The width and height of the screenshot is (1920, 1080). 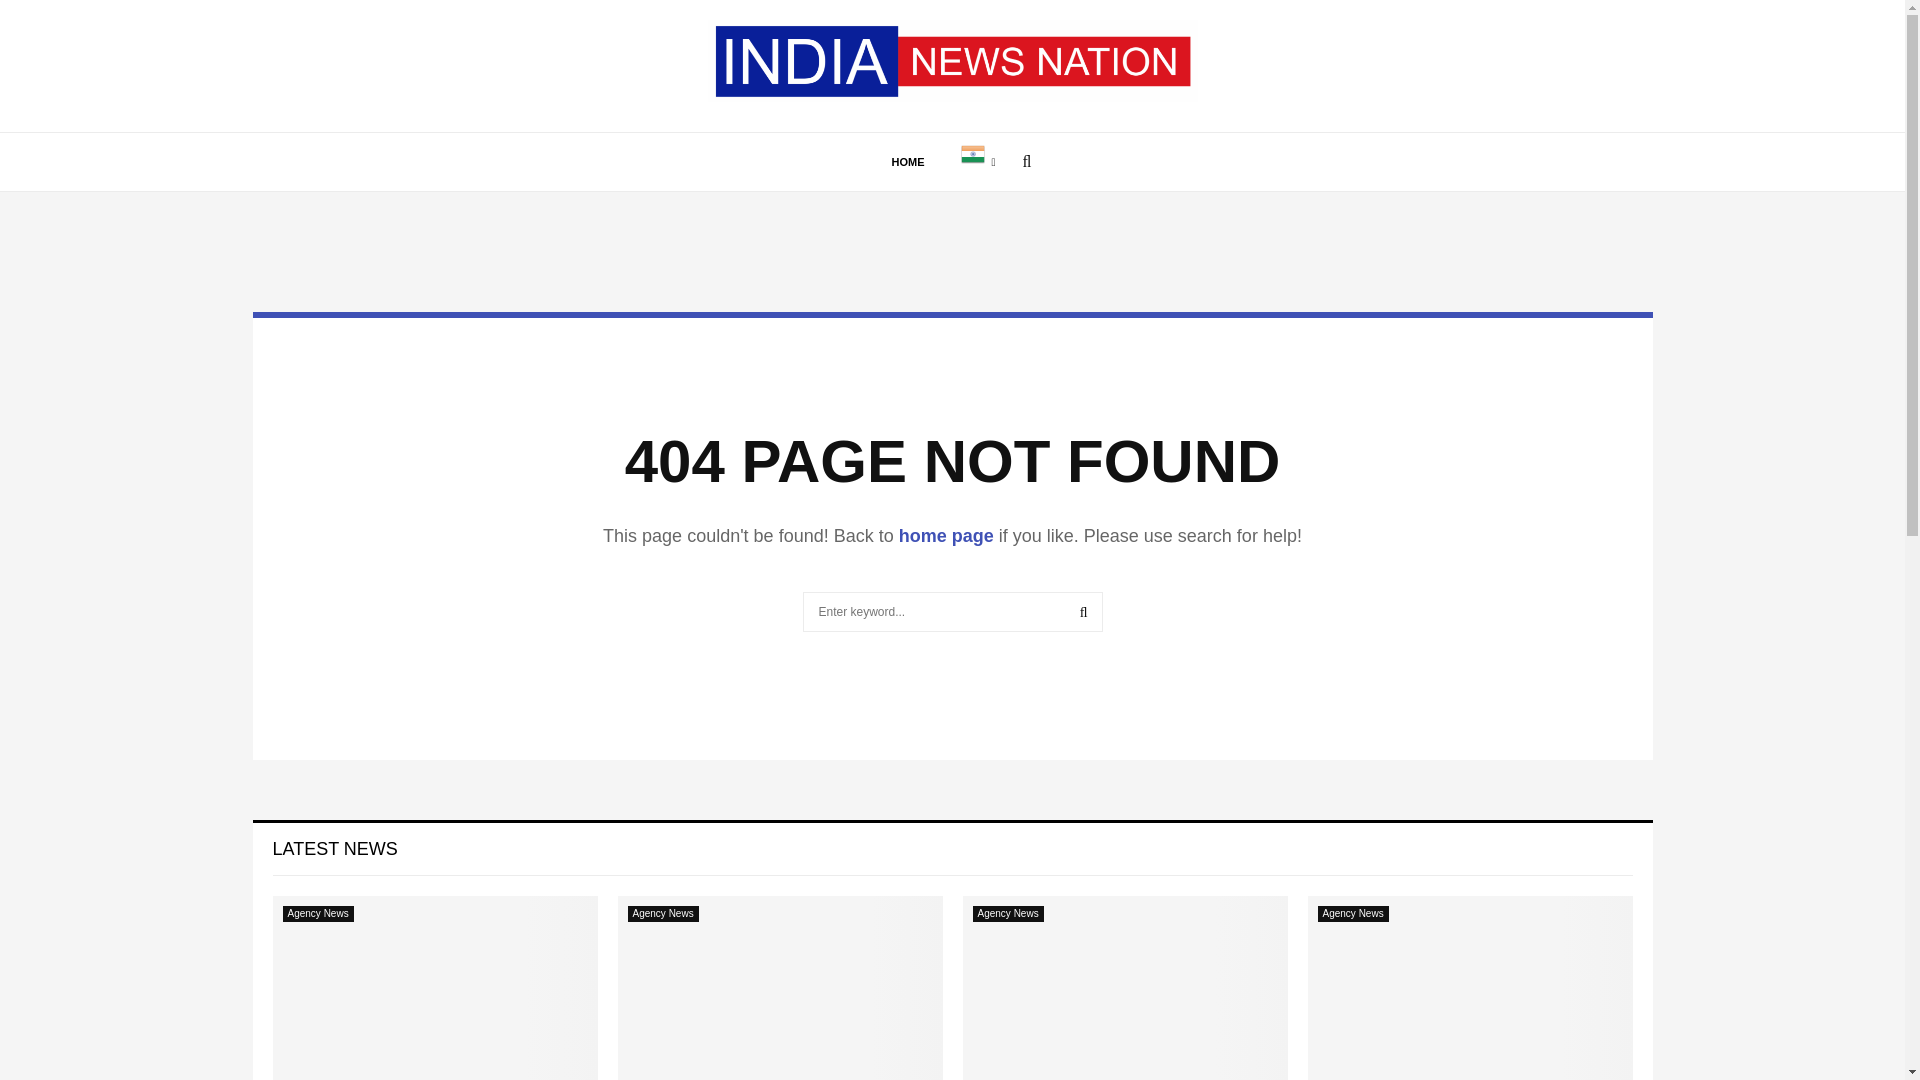 What do you see at coordinates (434, 988) in the screenshot?
I see `Best Life Insurance Policies In Our Family by indiasevak.com` at bounding box center [434, 988].